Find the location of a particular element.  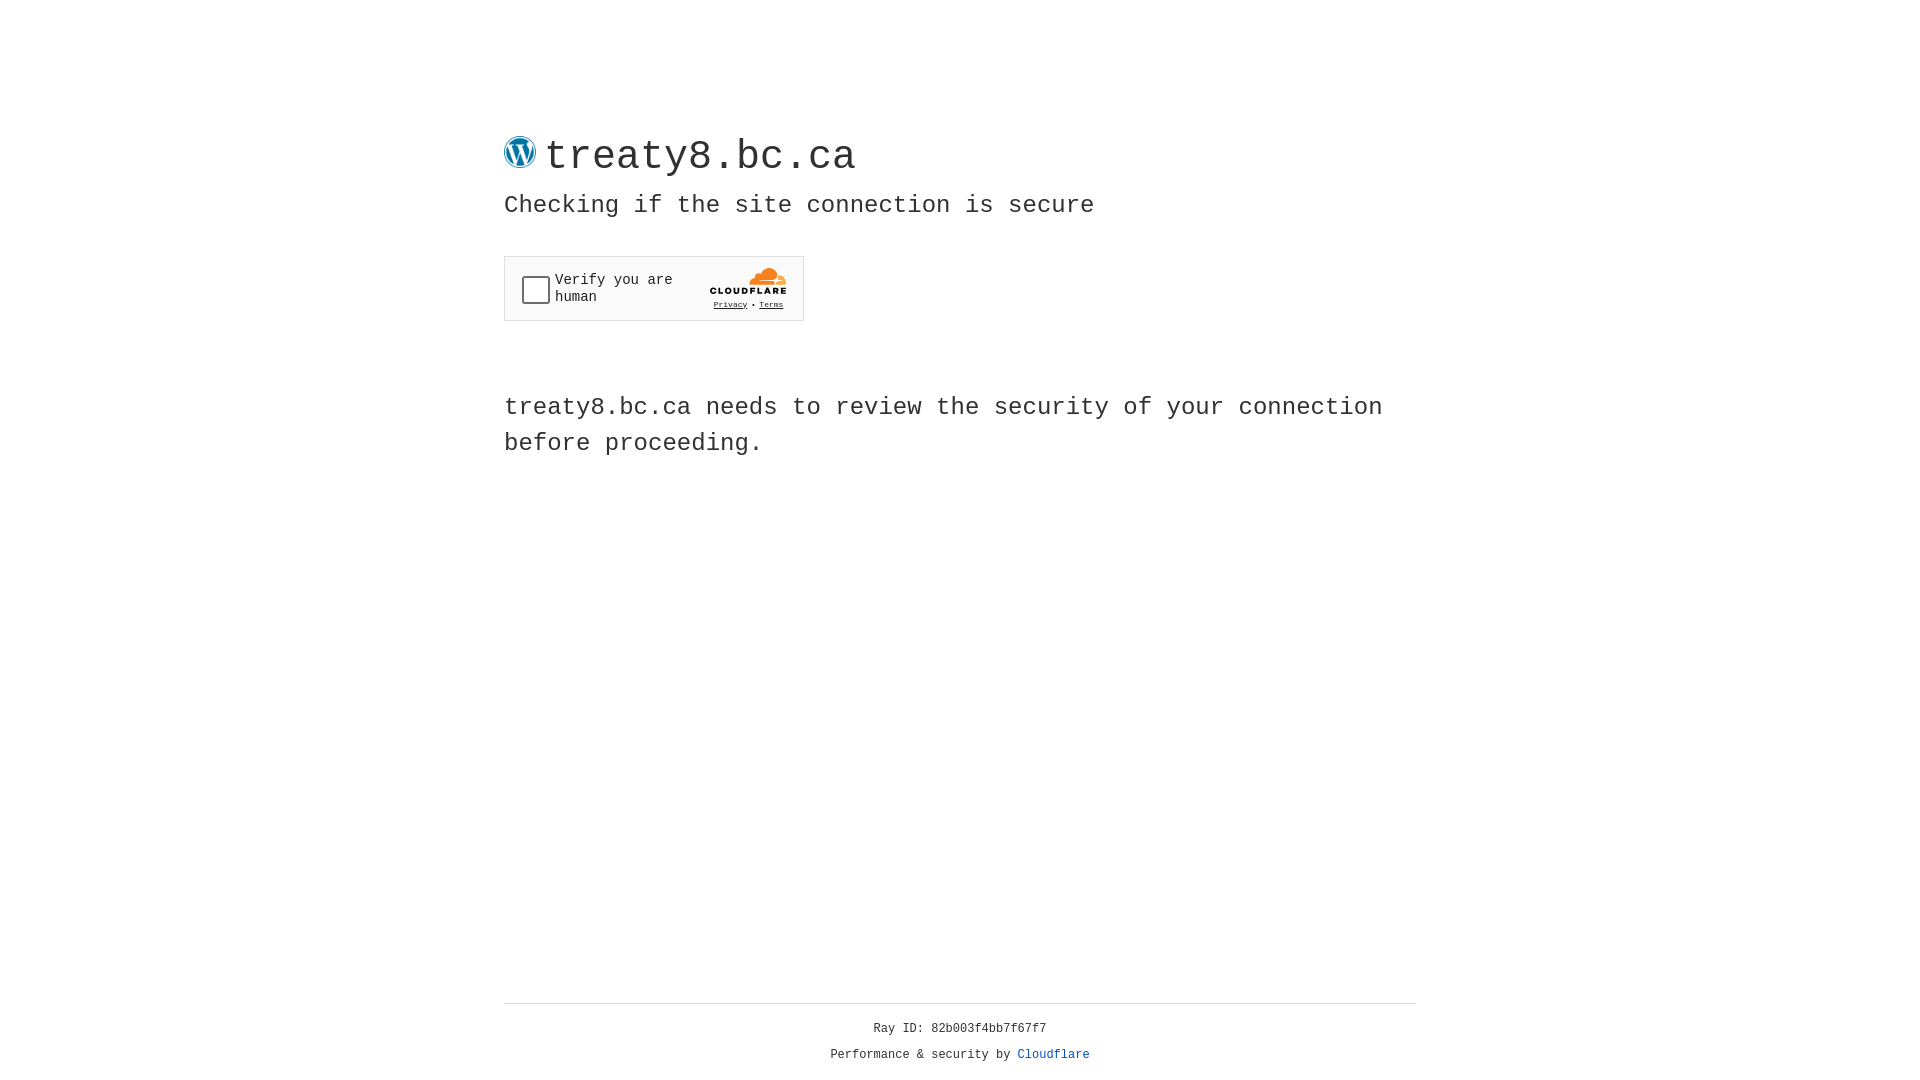

Cloudflare is located at coordinates (1054, 1055).